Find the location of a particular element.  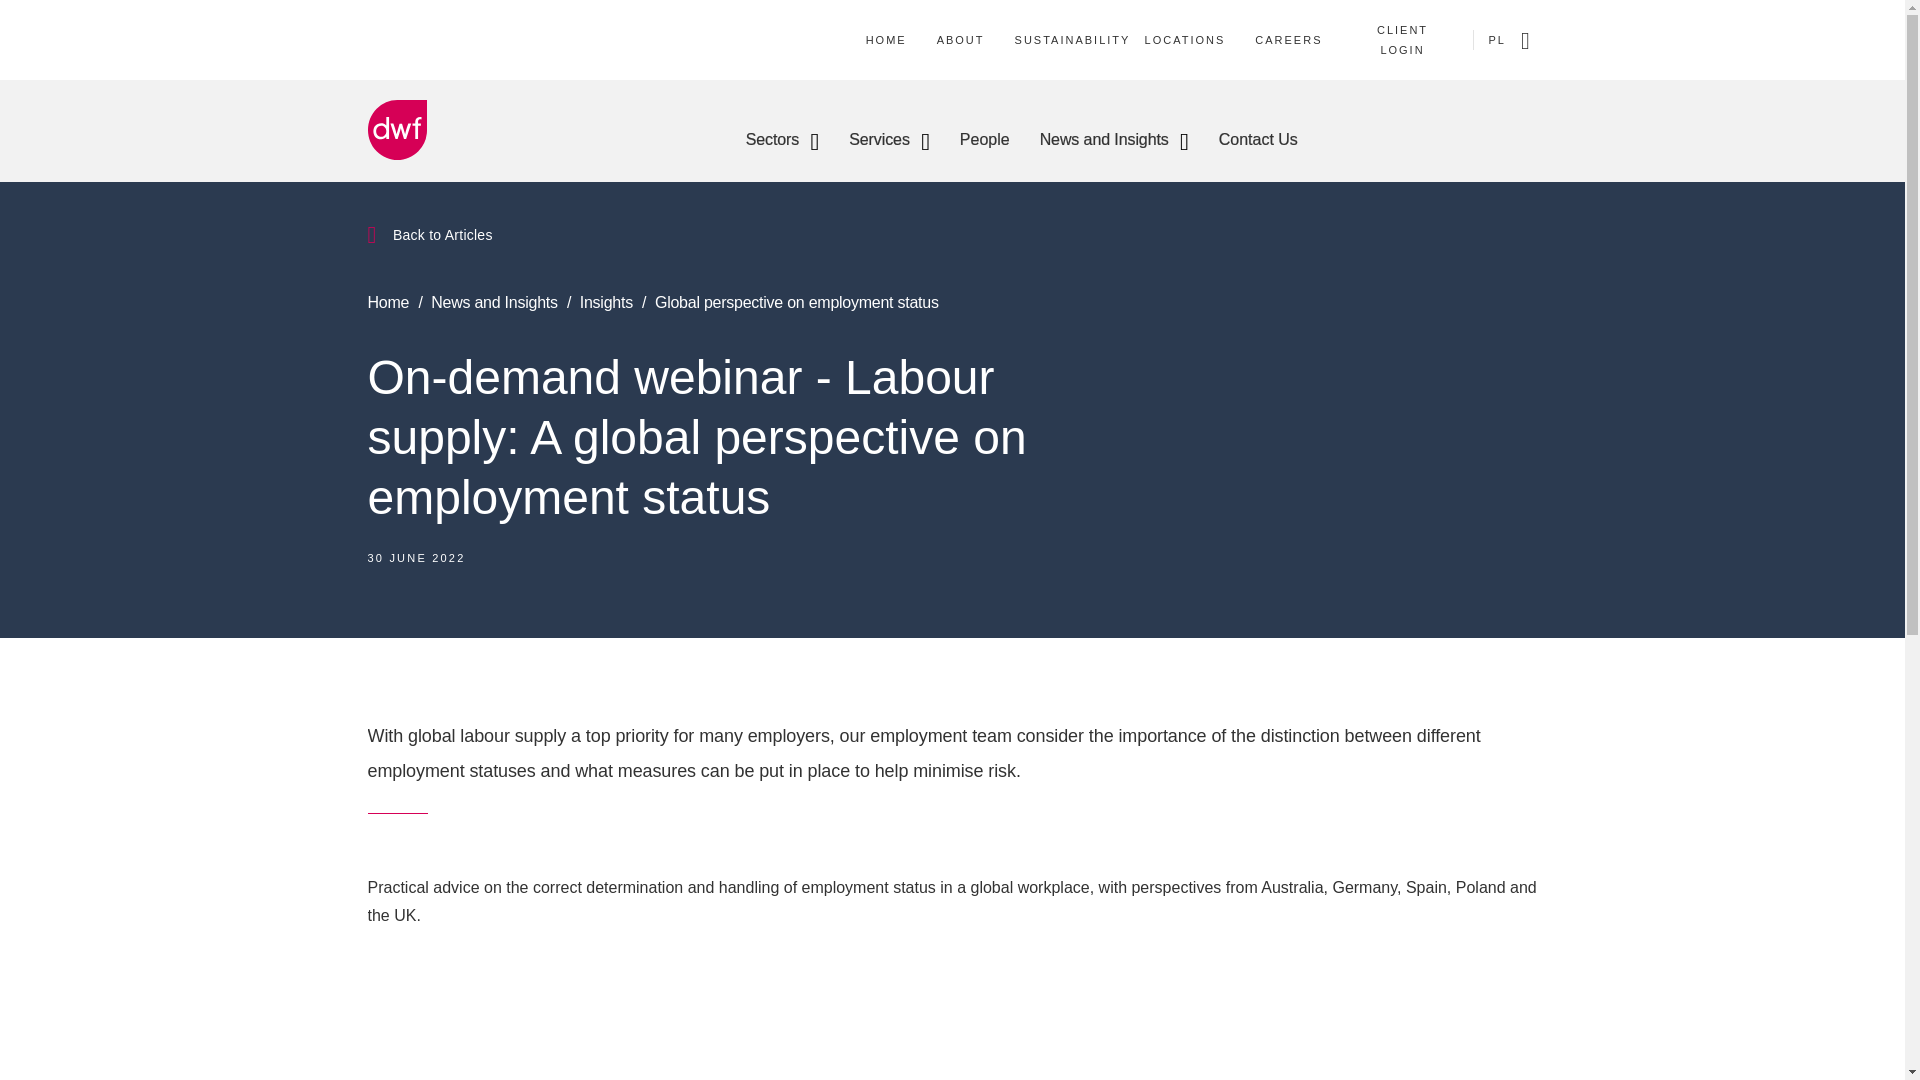

SUSTAINABILITY is located at coordinates (1072, 40).